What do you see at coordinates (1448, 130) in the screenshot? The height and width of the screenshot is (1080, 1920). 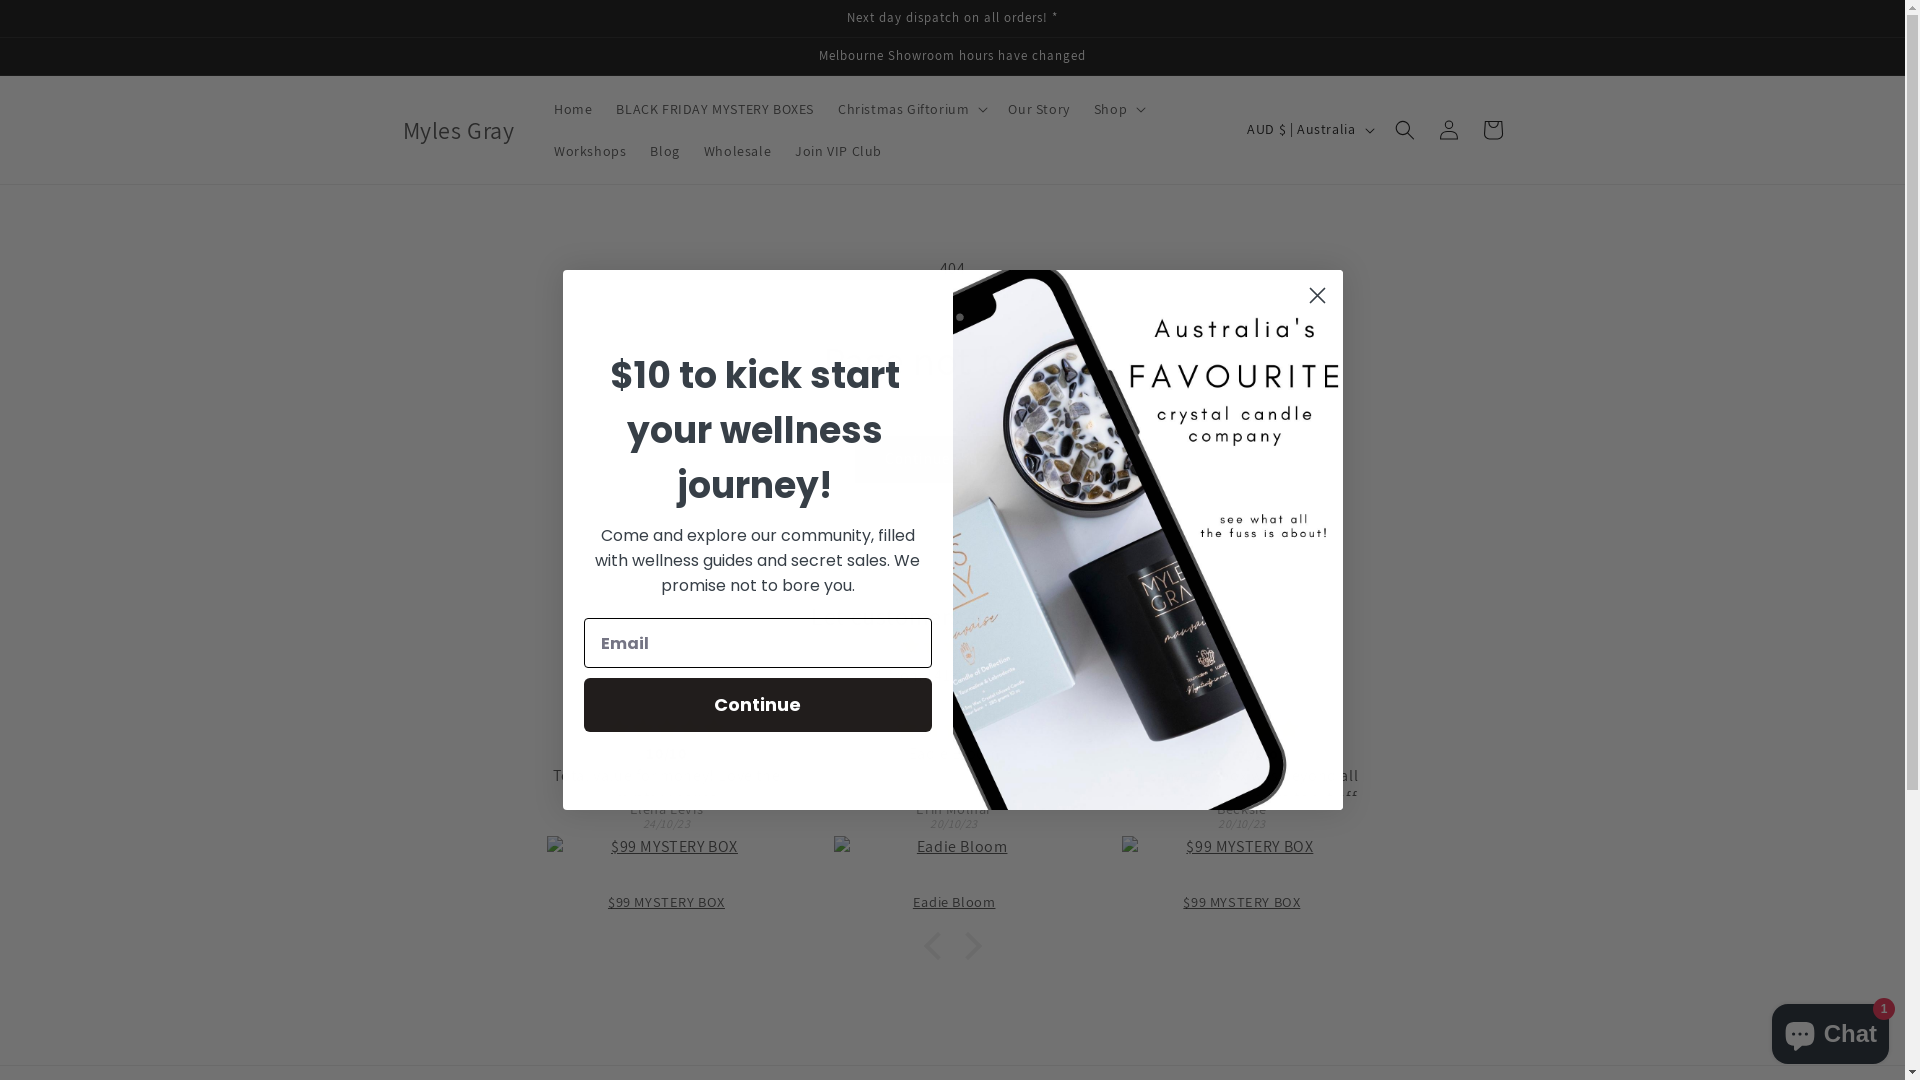 I see `Log in` at bounding box center [1448, 130].